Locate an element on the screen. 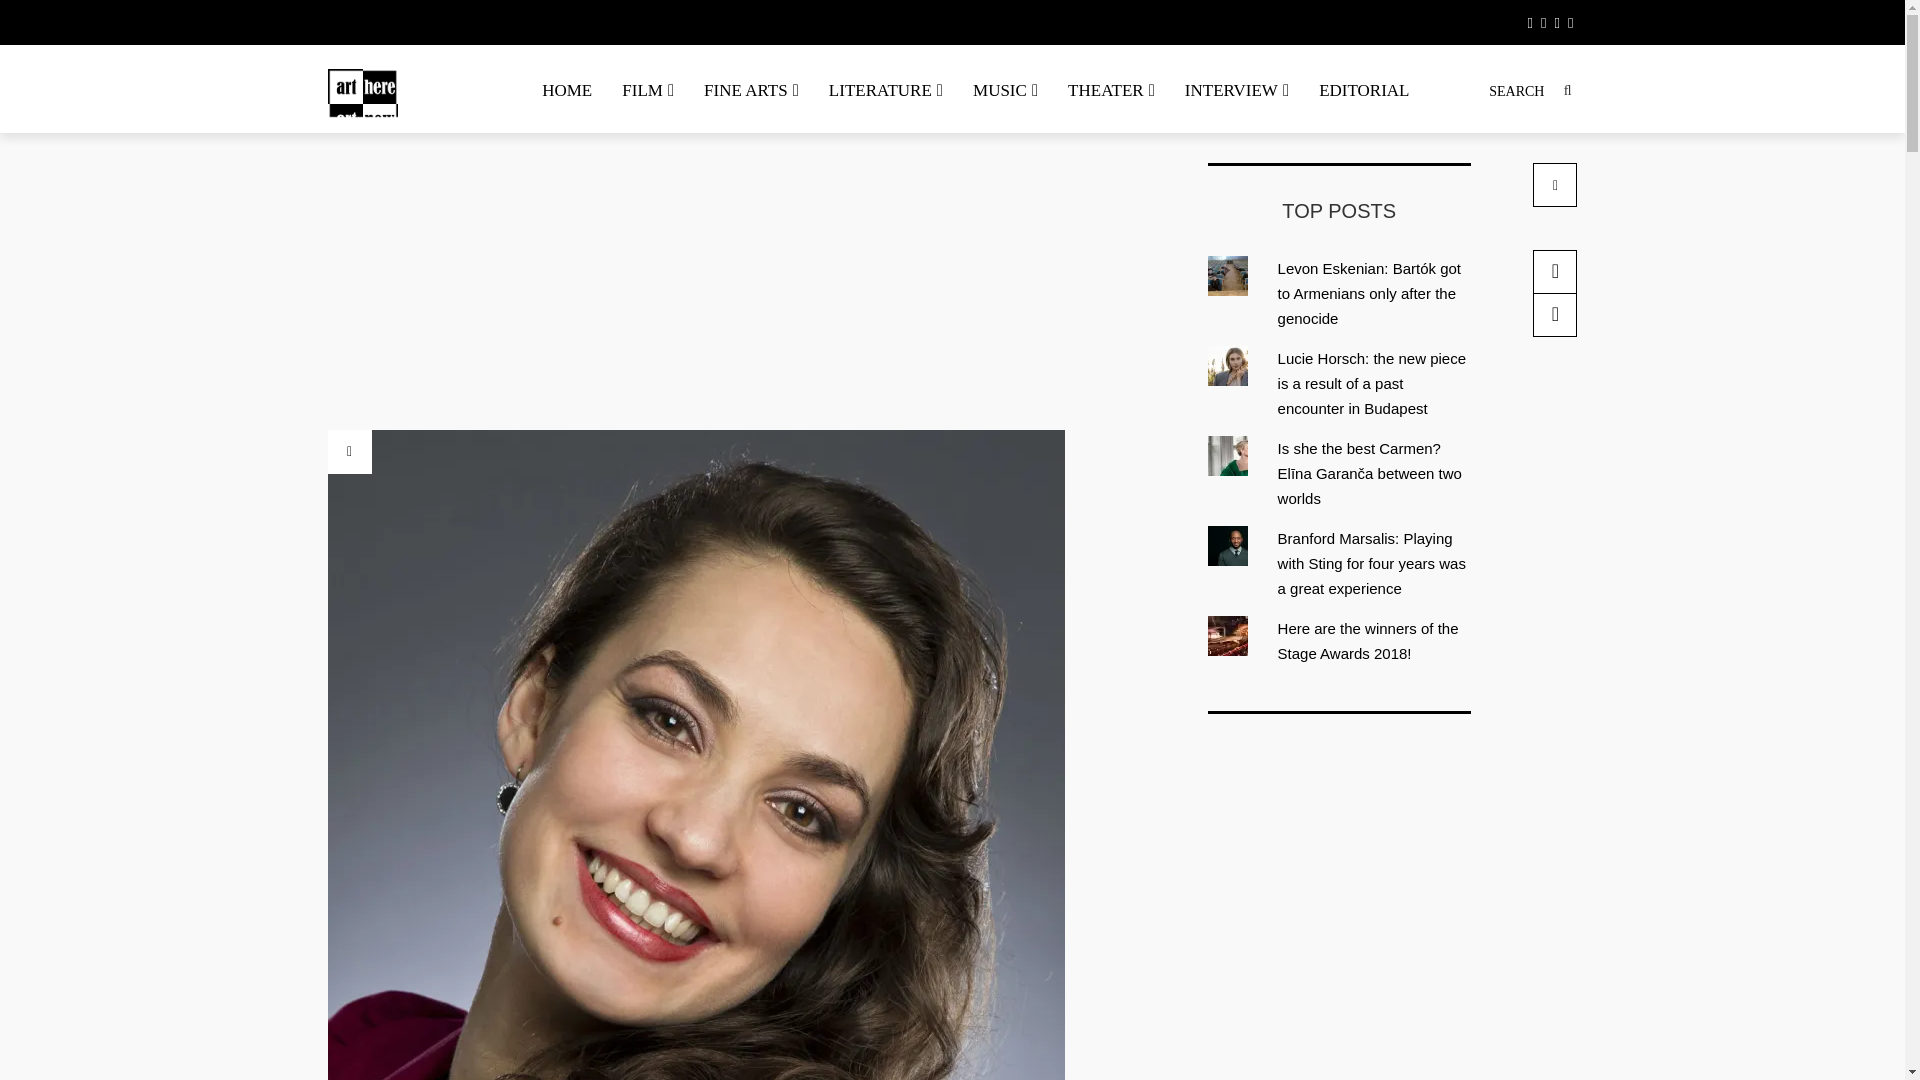 The image size is (1920, 1080). THEATER is located at coordinates (1110, 90).